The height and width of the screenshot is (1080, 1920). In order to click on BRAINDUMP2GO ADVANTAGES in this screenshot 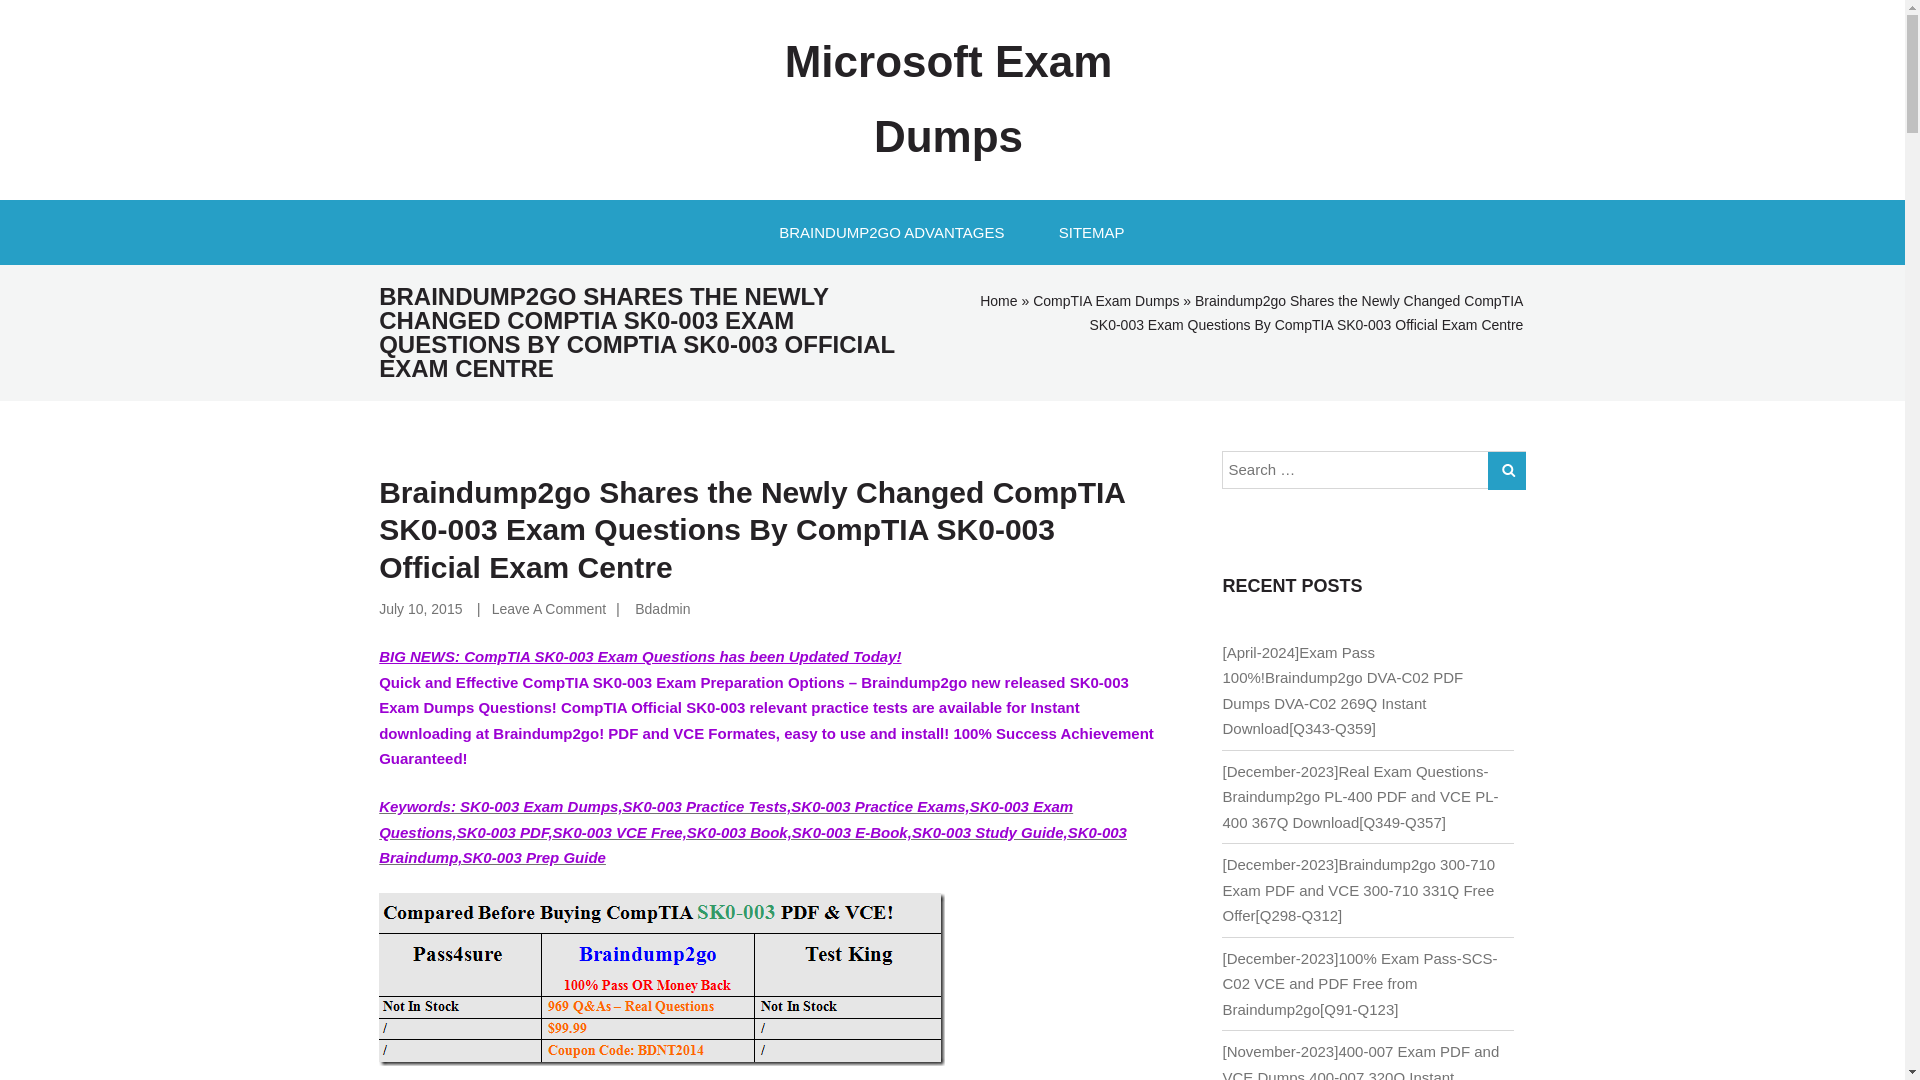, I will do `click(892, 232)`.